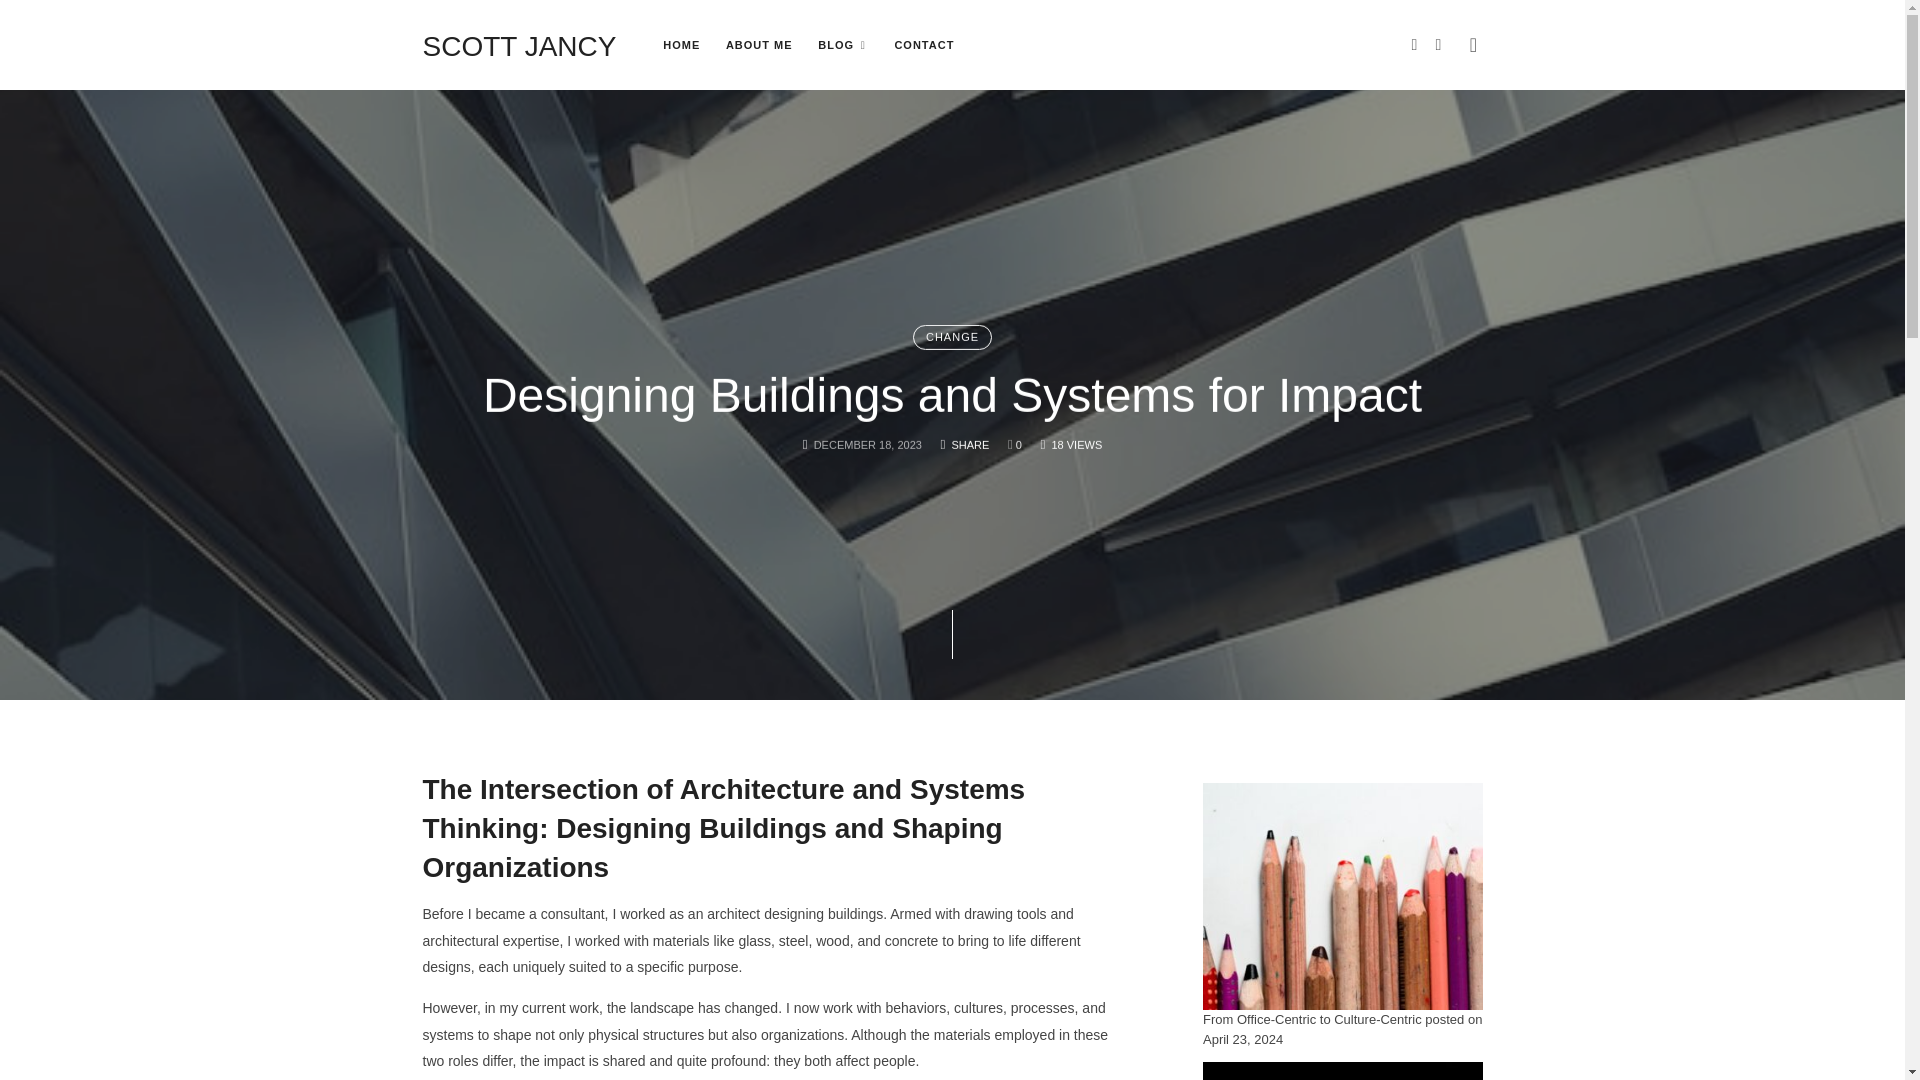  I want to click on DECEMBER 18, 2023, so click(868, 445).